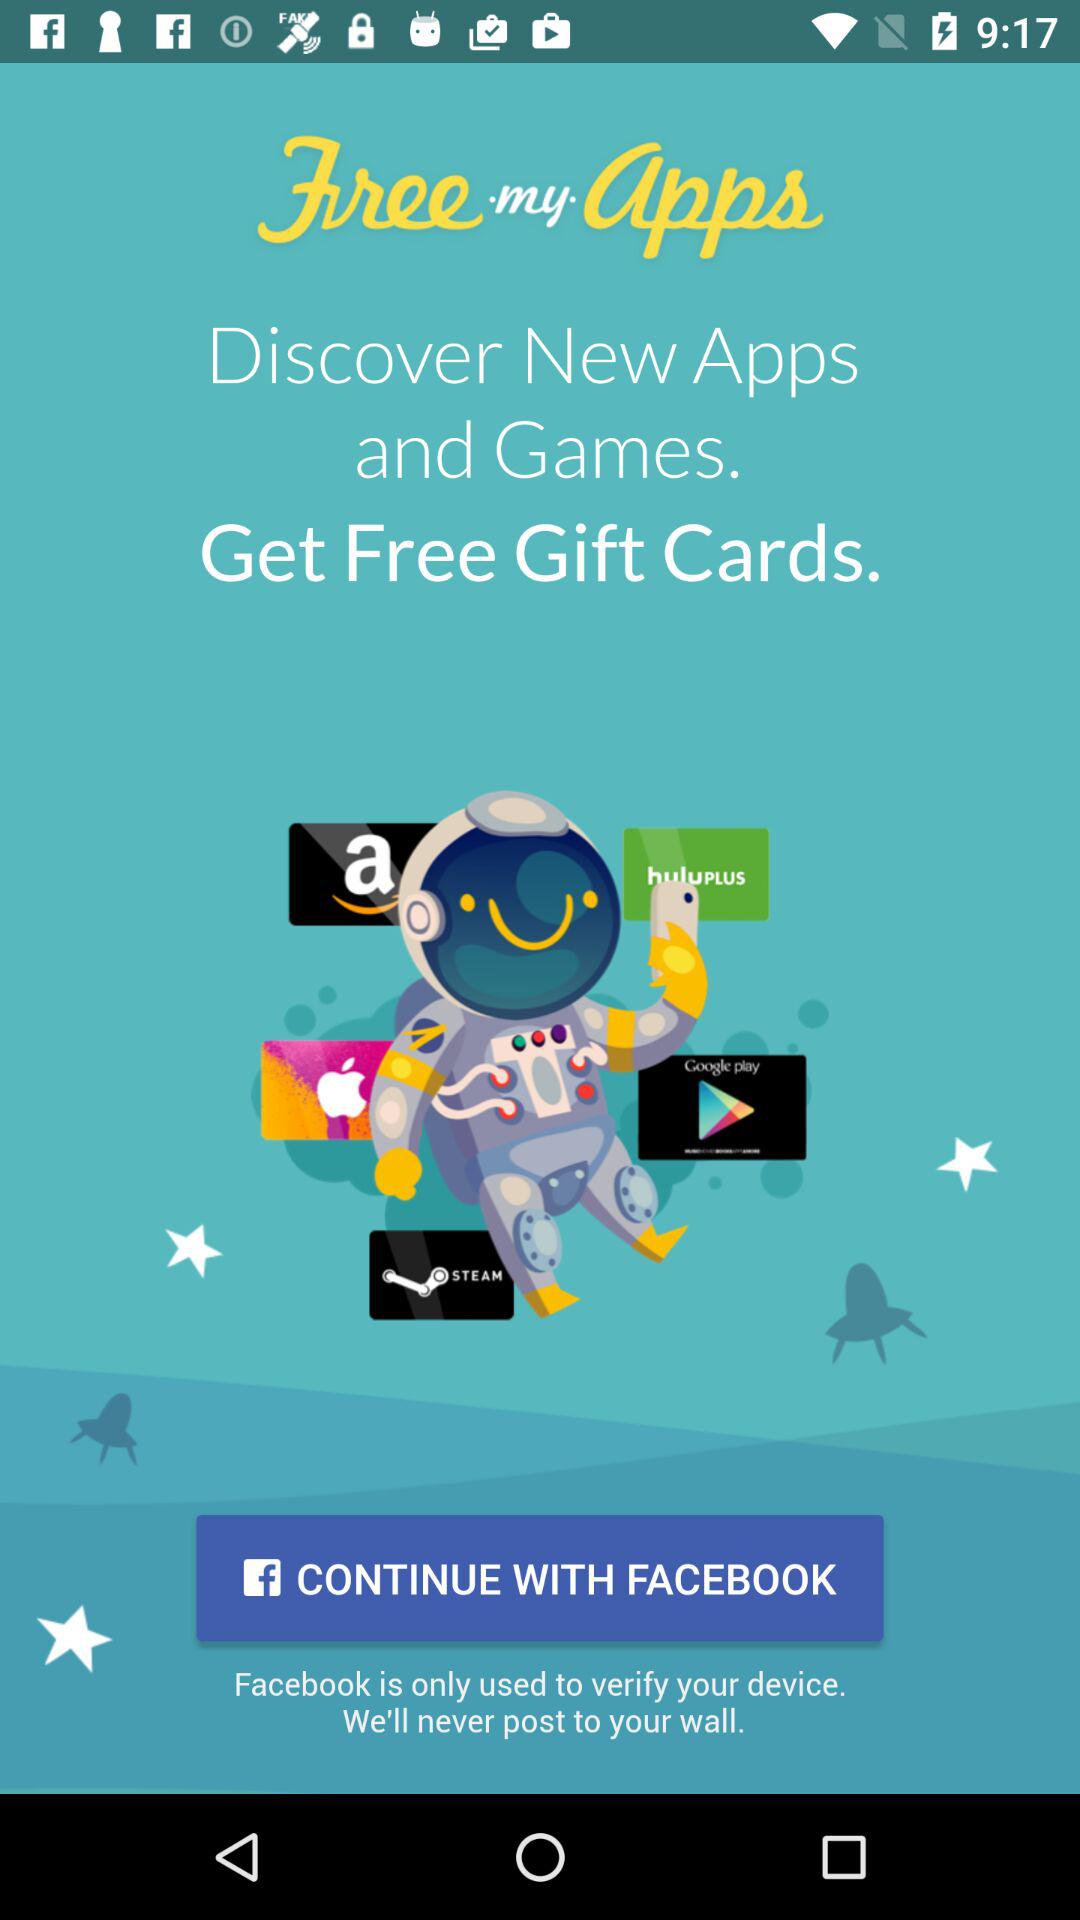  What do you see at coordinates (540, 1578) in the screenshot?
I see `select item above facebook is only item` at bounding box center [540, 1578].